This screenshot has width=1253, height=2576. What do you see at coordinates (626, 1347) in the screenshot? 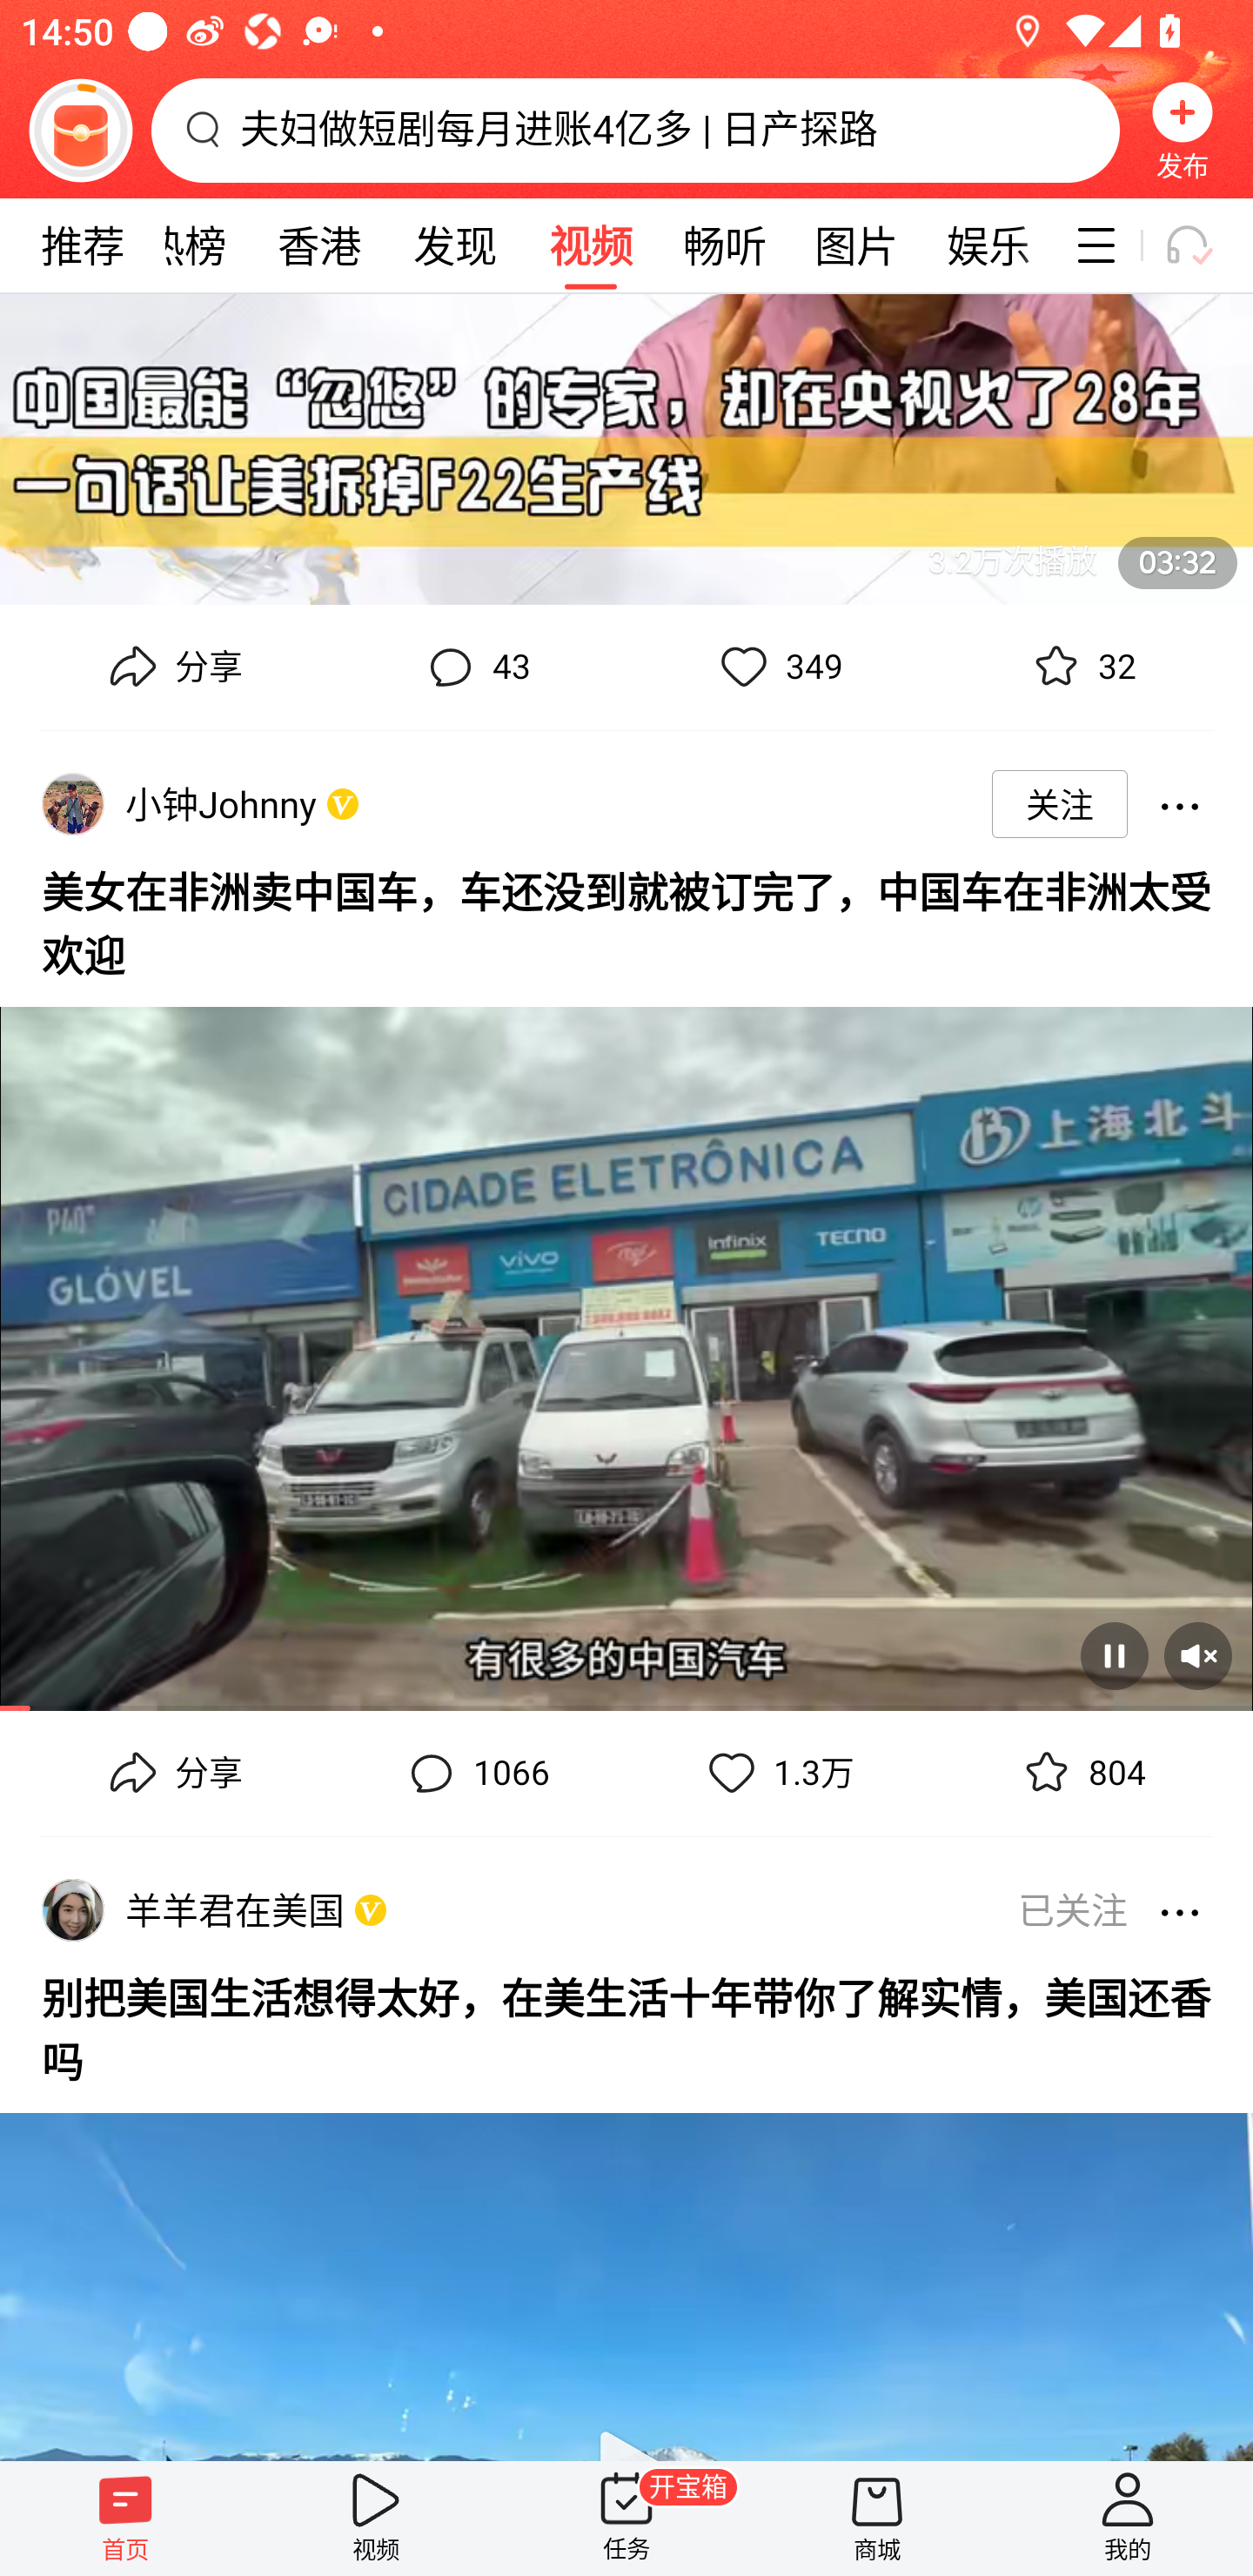
I see `视频播放器，双击唤起播放控制 取消静音` at bounding box center [626, 1347].